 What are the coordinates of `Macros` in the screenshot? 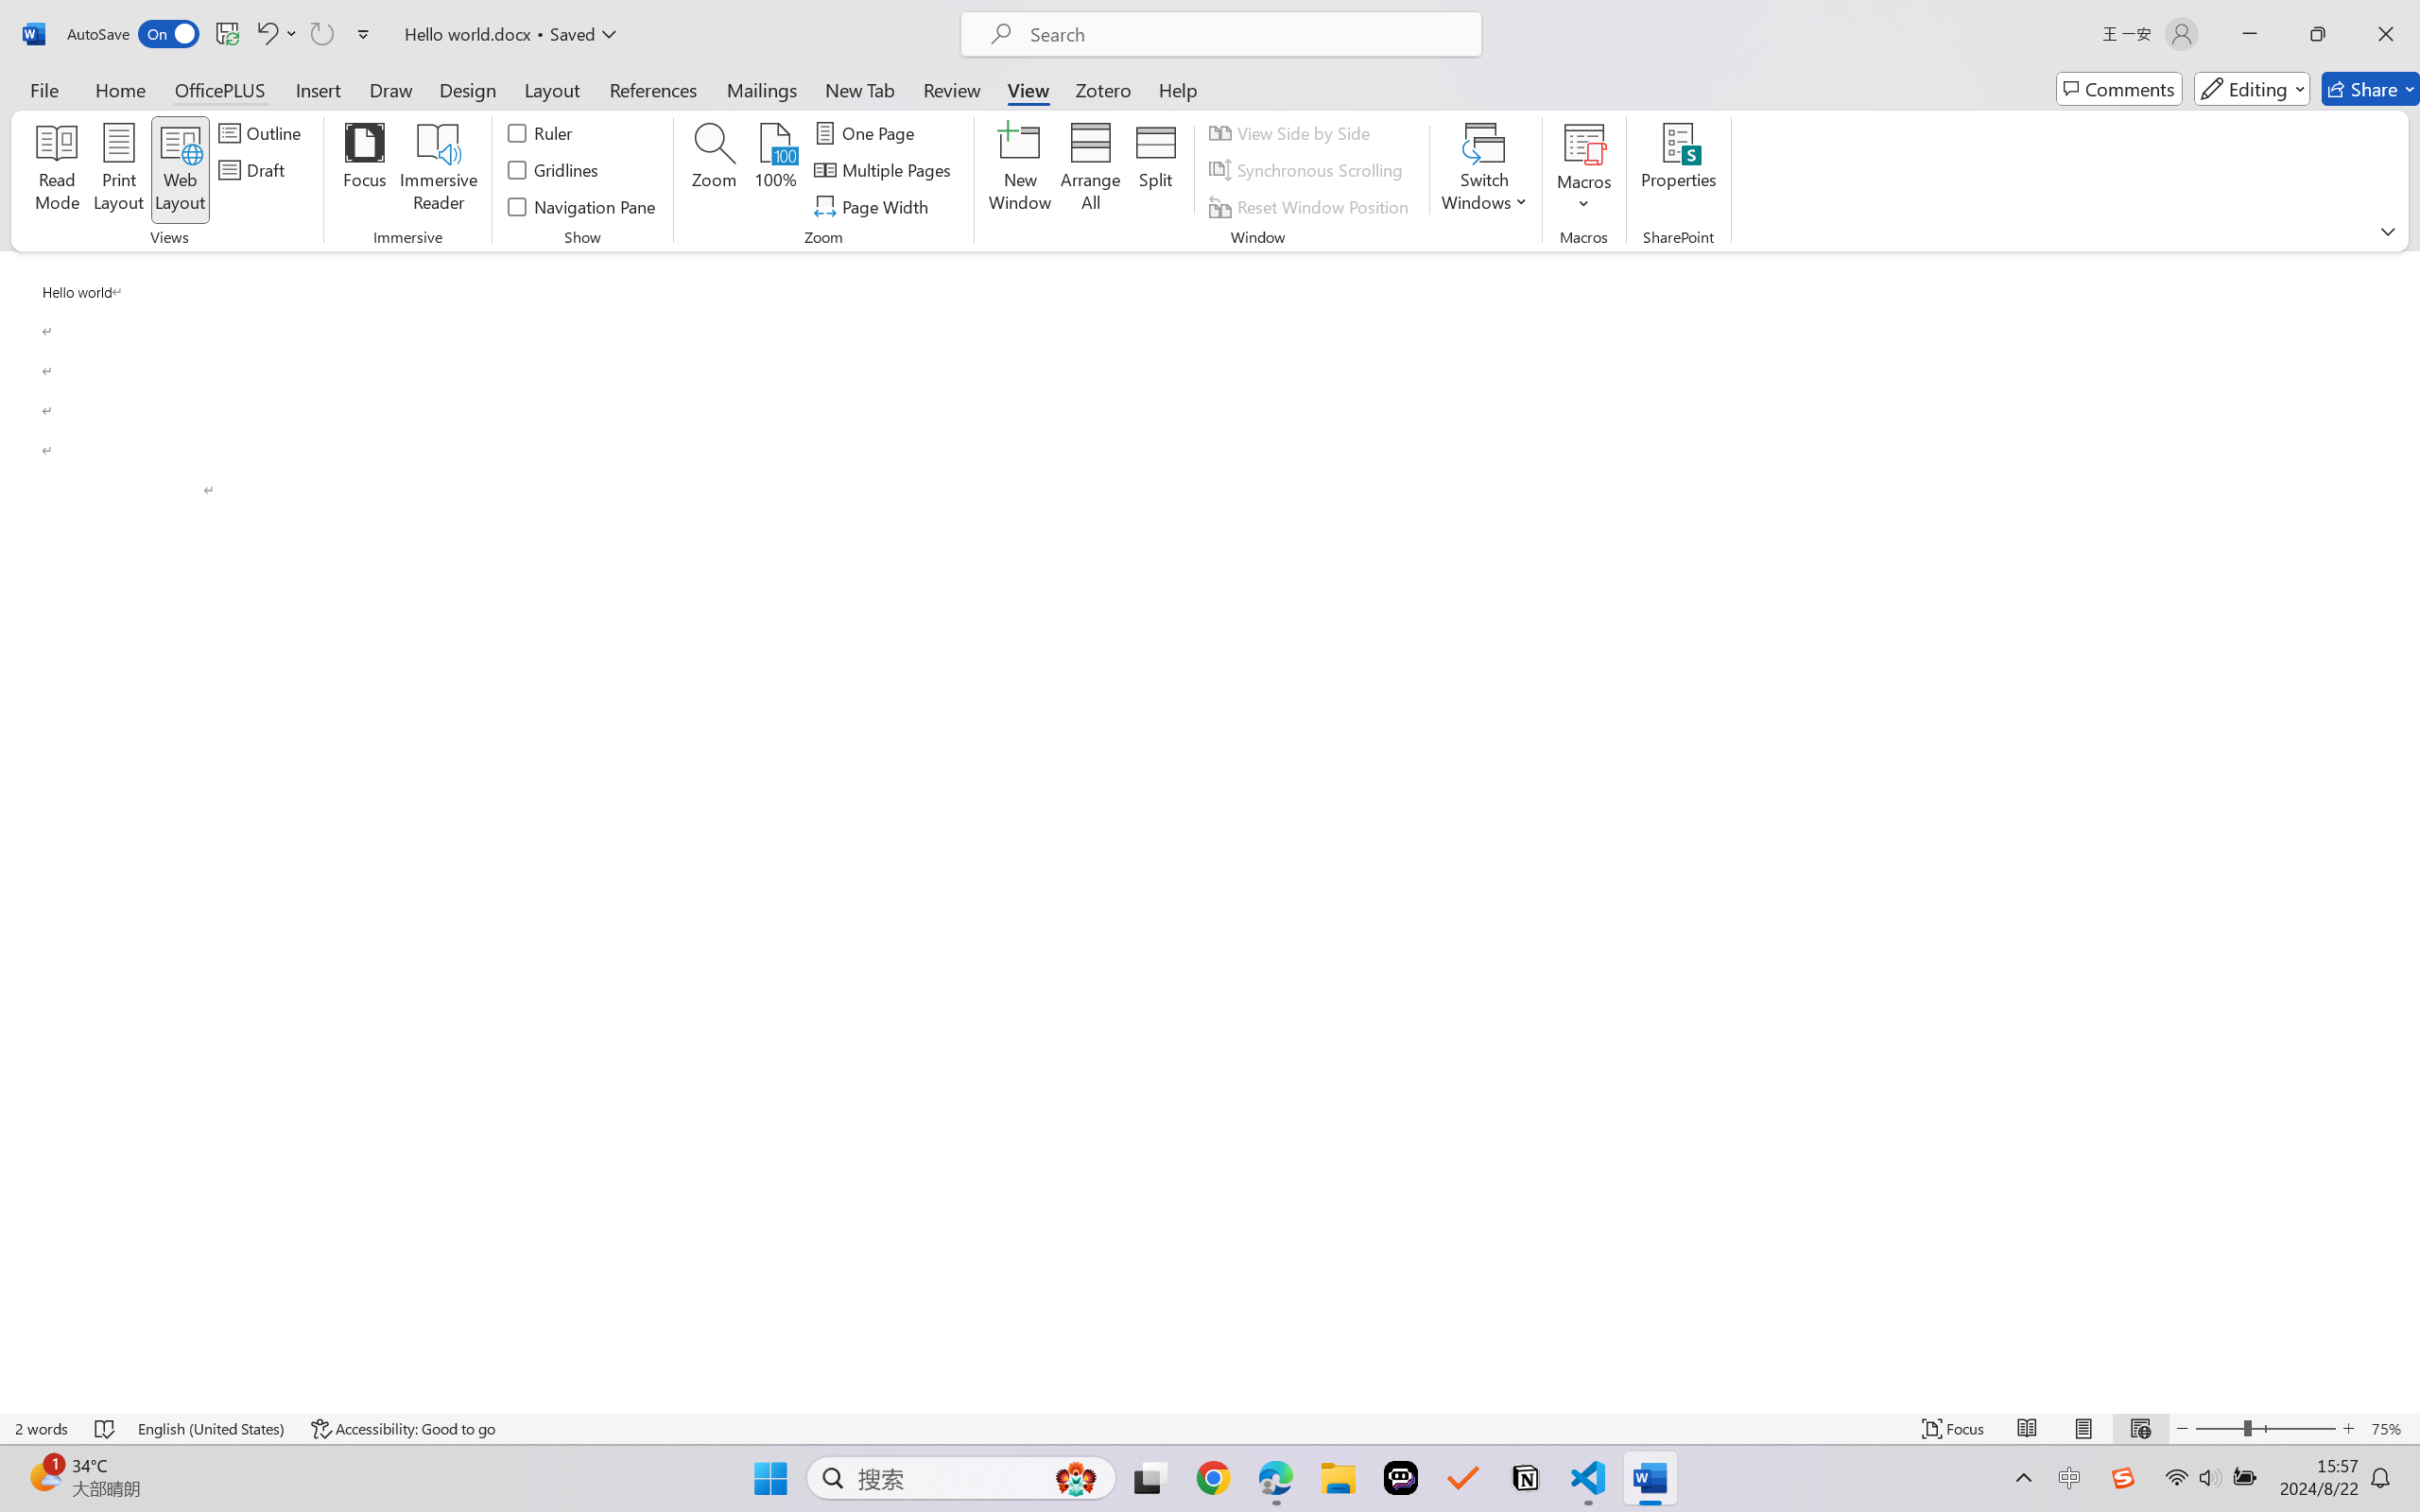 It's located at (1584, 170).